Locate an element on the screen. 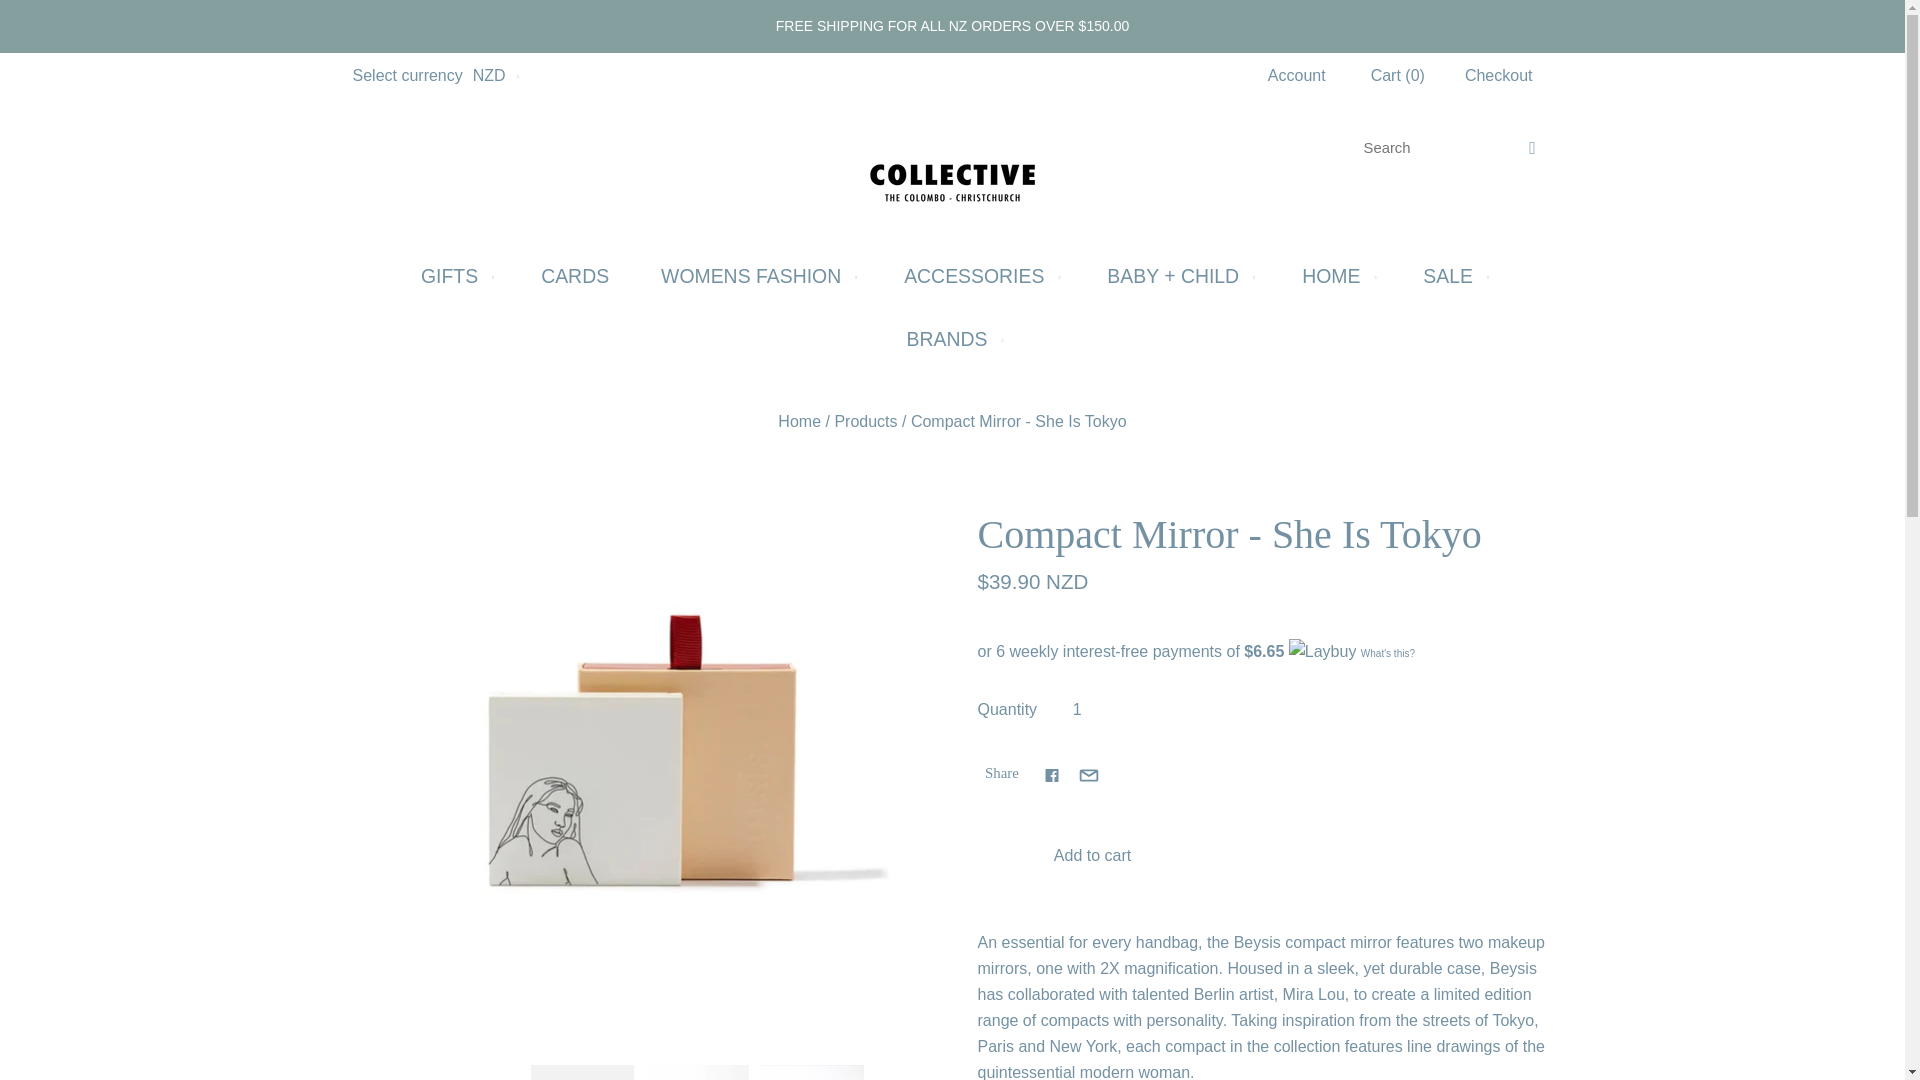  CARDS is located at coordinates (574, 276).